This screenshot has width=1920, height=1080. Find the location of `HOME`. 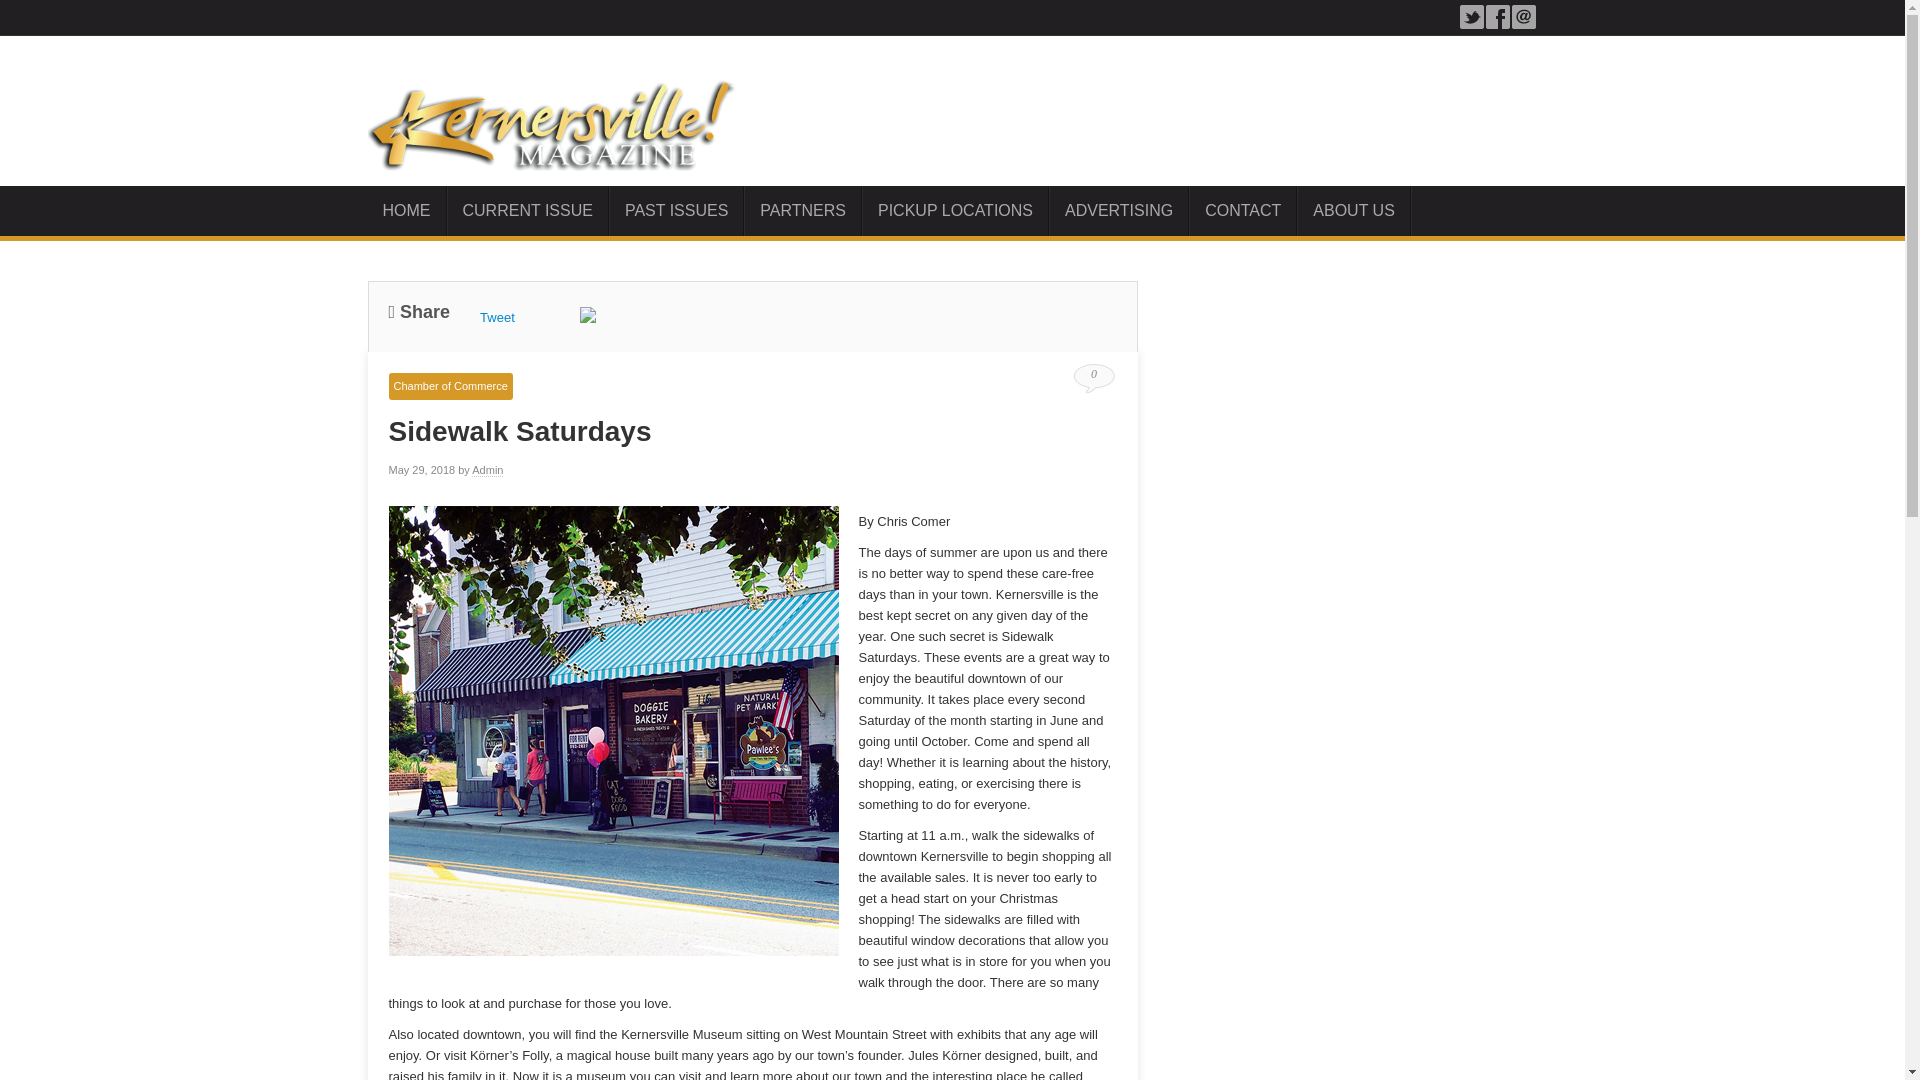

HOME is located at coordinates (408, 210).